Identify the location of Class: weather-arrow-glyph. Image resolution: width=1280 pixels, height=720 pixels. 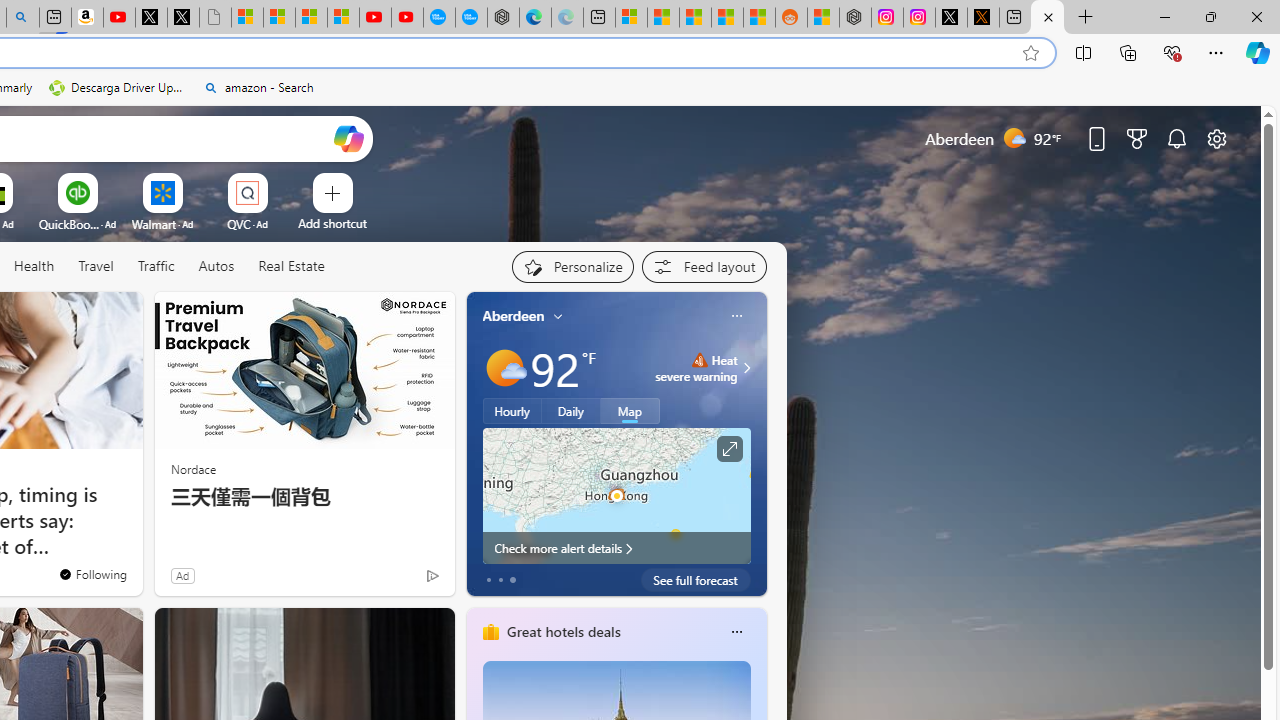
(746, 368).